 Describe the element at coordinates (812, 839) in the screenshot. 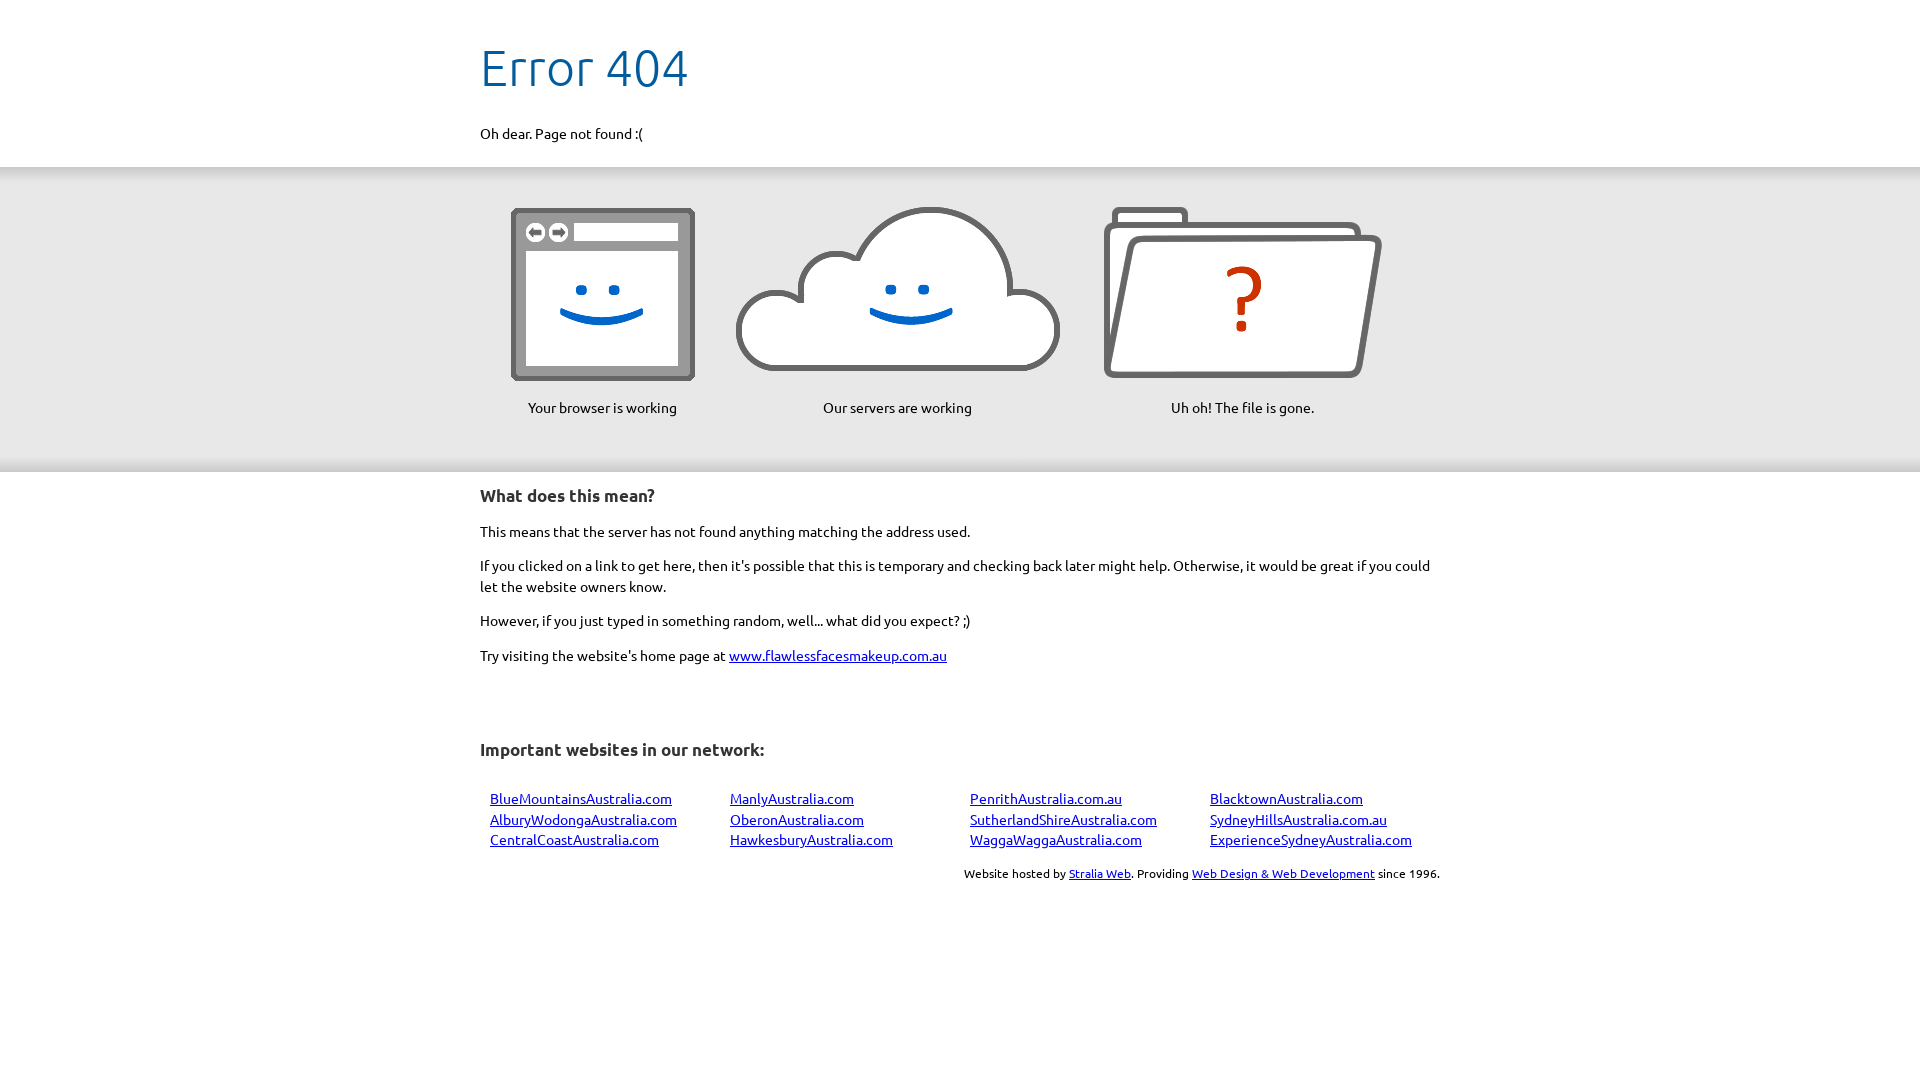

I see `HawkesburyAustralia.com` at that location.